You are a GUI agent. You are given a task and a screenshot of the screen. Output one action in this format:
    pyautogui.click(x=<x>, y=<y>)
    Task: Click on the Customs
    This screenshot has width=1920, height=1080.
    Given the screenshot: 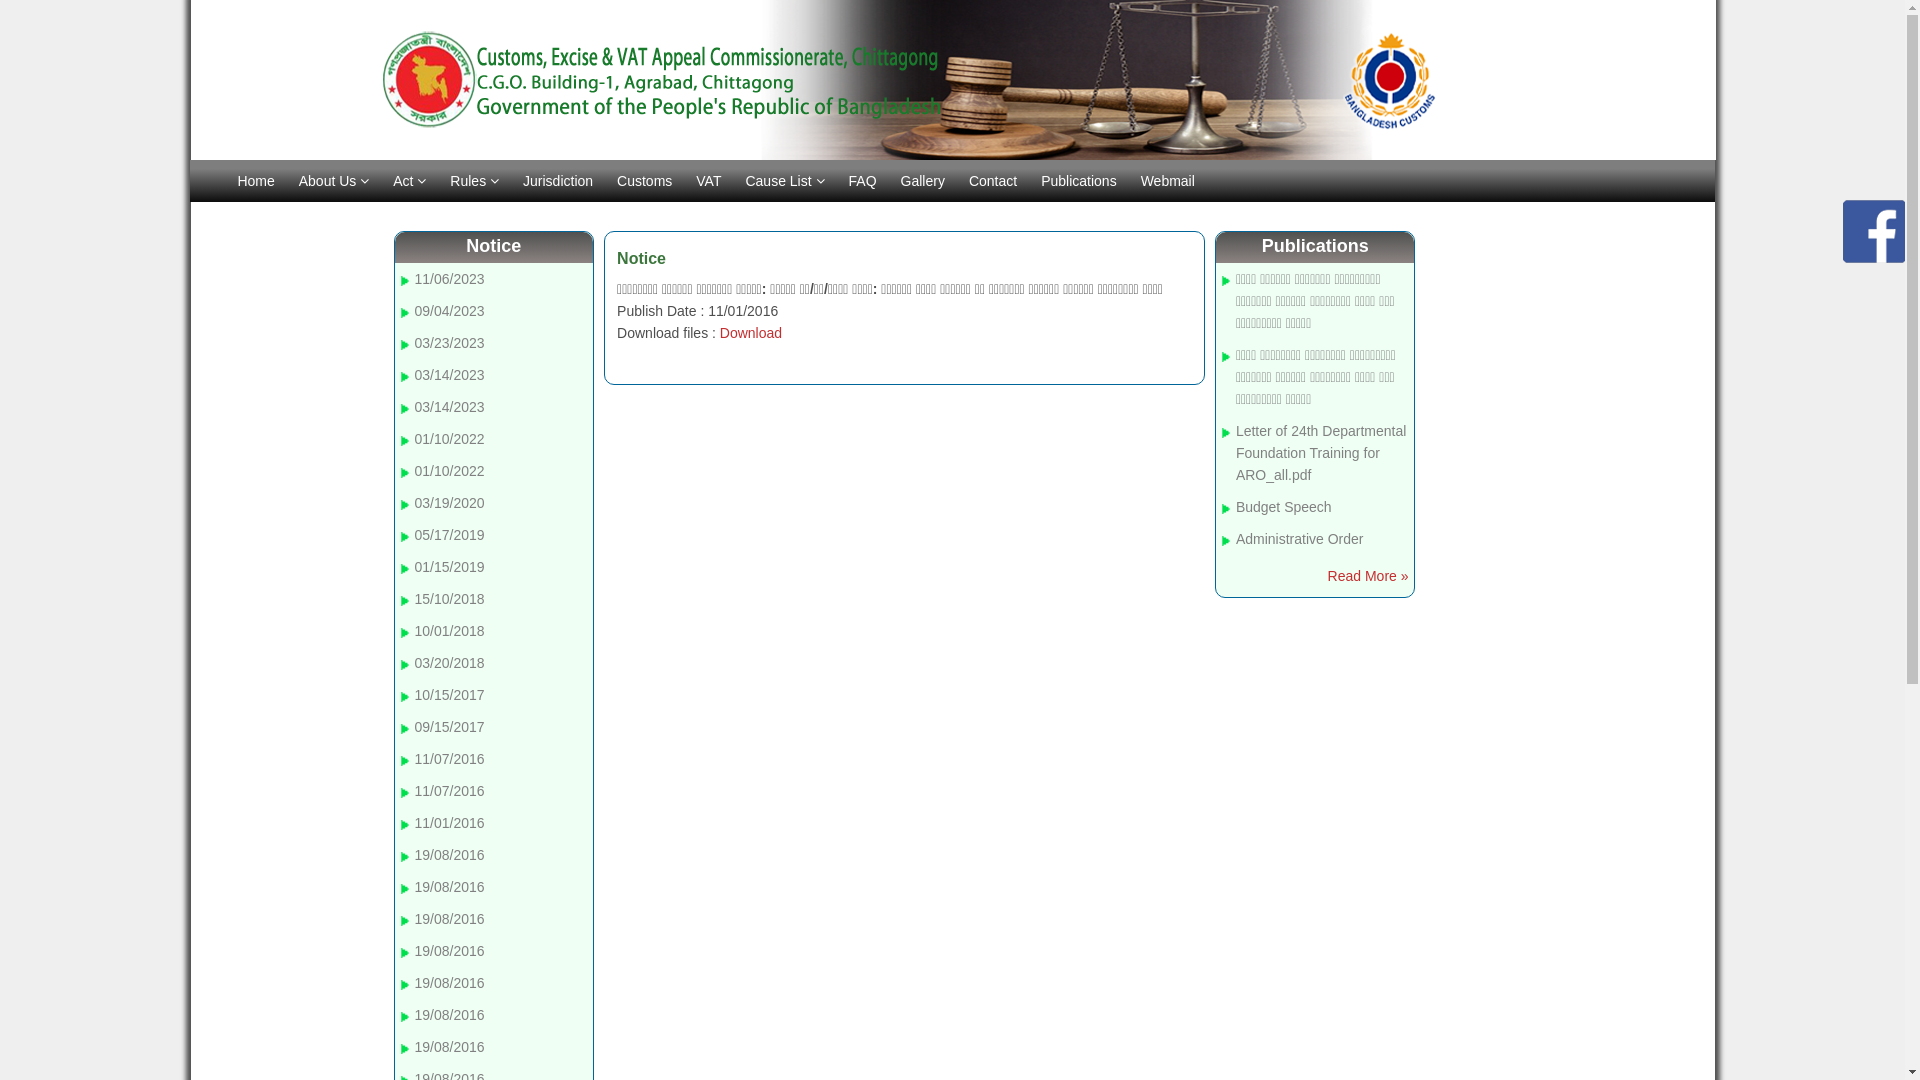 What is the action you would take?
    pyautogui.click(x=644, y=181)
    